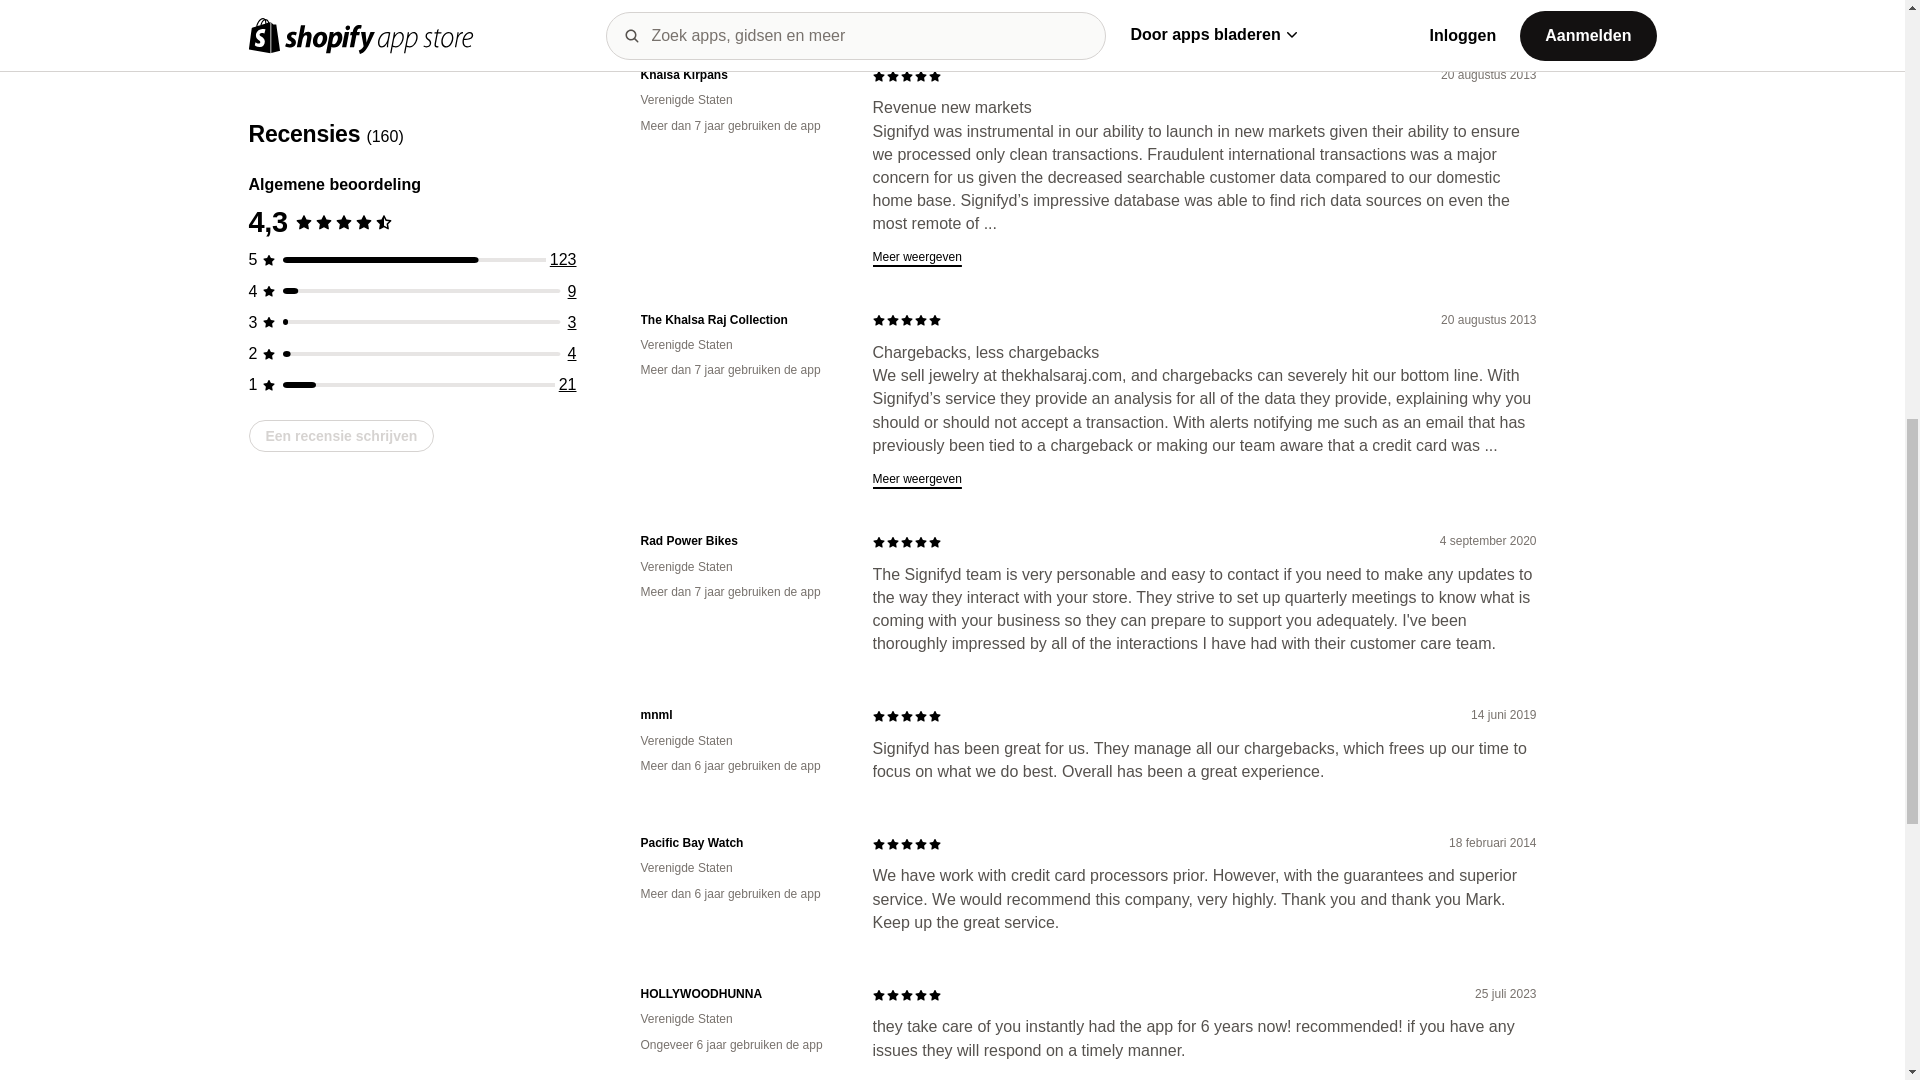 The height and width of the screenshot is (1080, 1920). I want to click on mnml, so click(740, 715).